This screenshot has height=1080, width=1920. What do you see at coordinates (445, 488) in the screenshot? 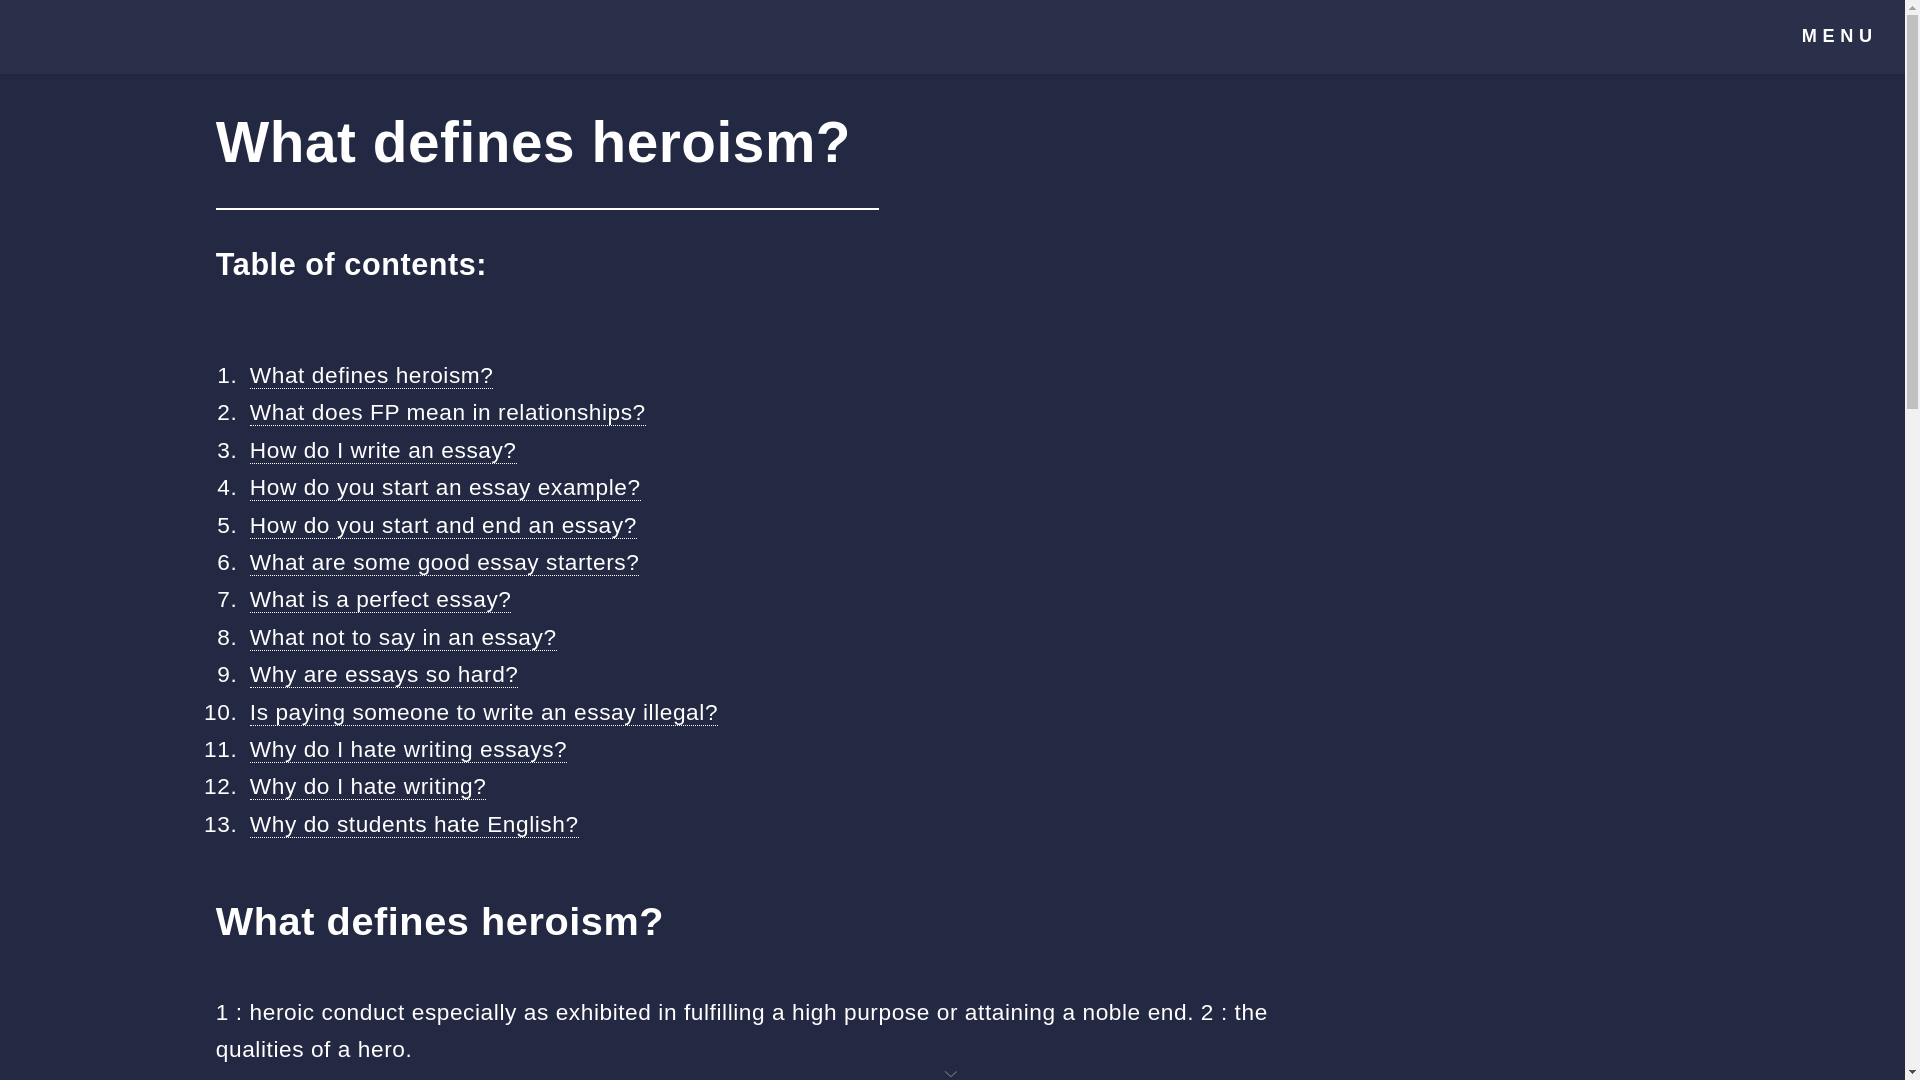
I see `How do you start an essay example?` at bounding box center [445, 488].